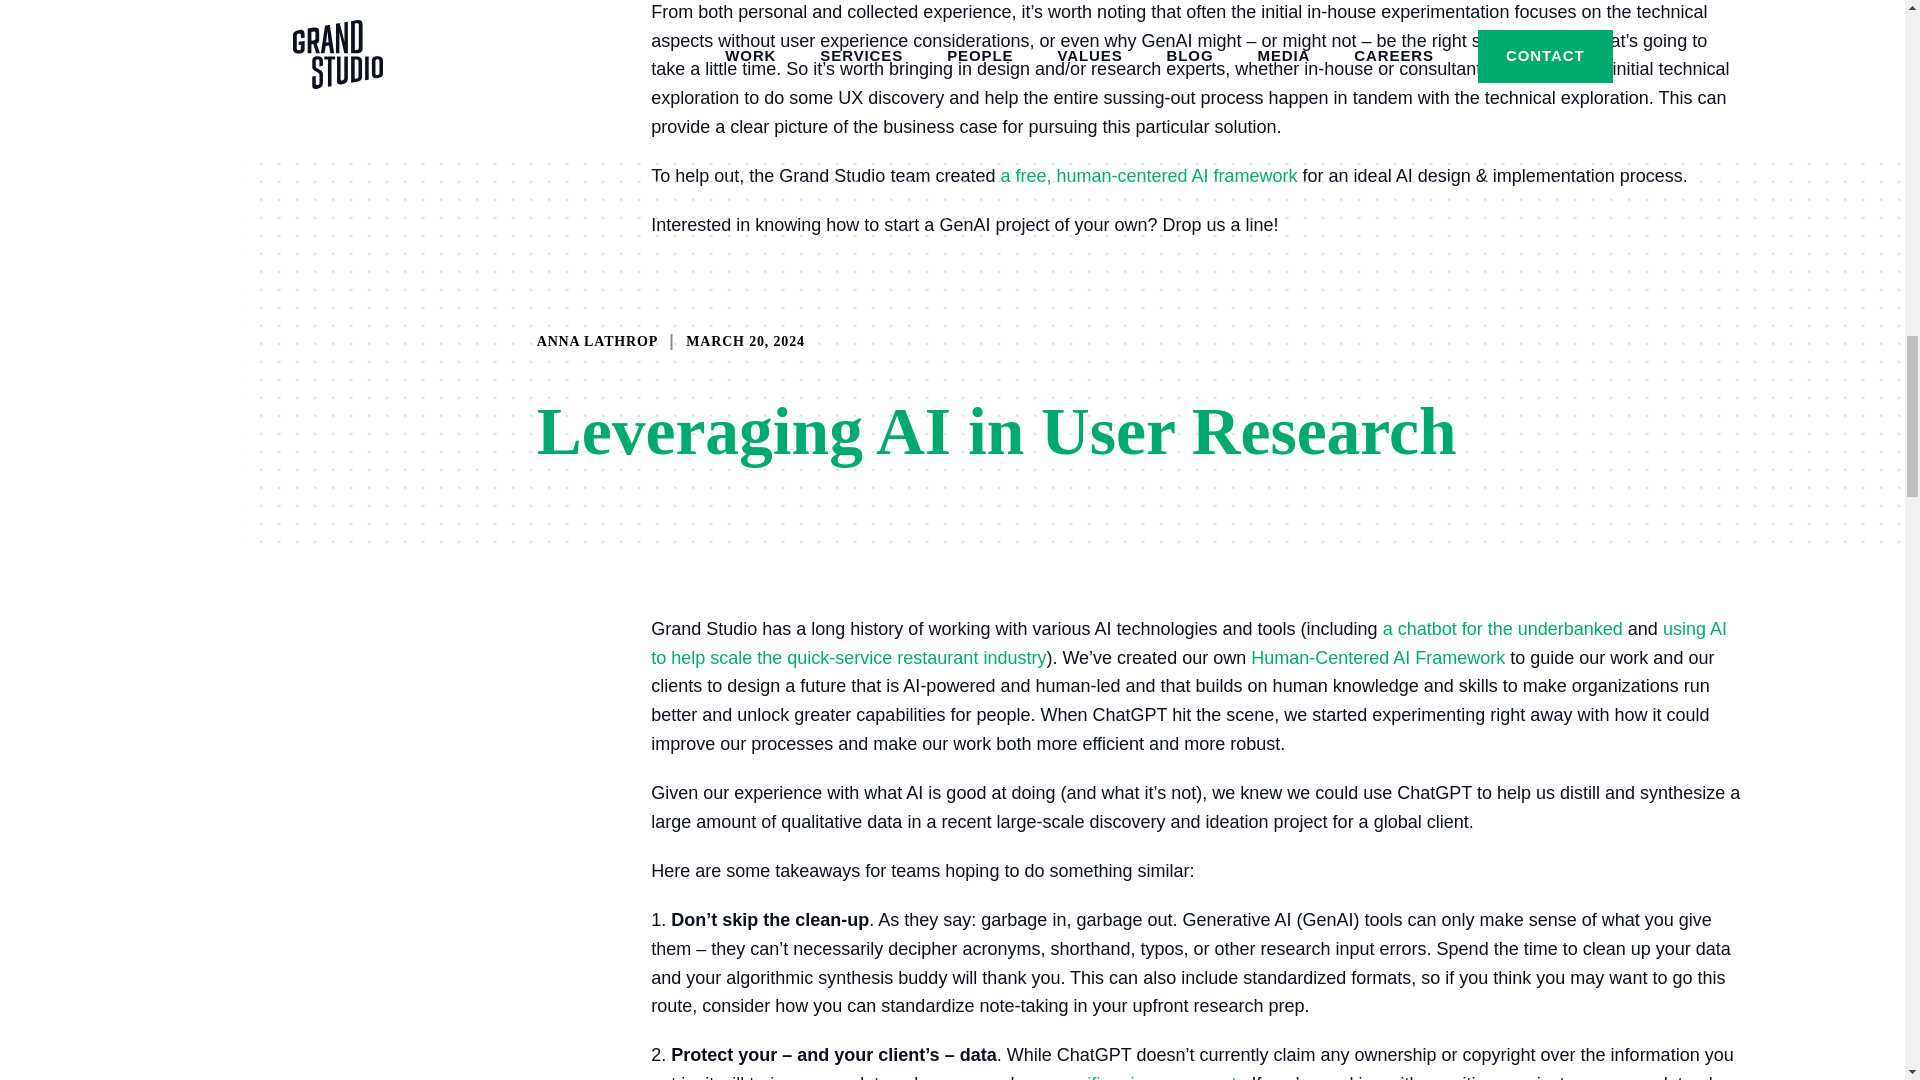 Image resolution: width=1920 pixels, height=1080 pixels. Describe the element at coordinates (1188, 643) in the screenshot. I see `using AI to help scale the quick-service restaurant industry` at that location.